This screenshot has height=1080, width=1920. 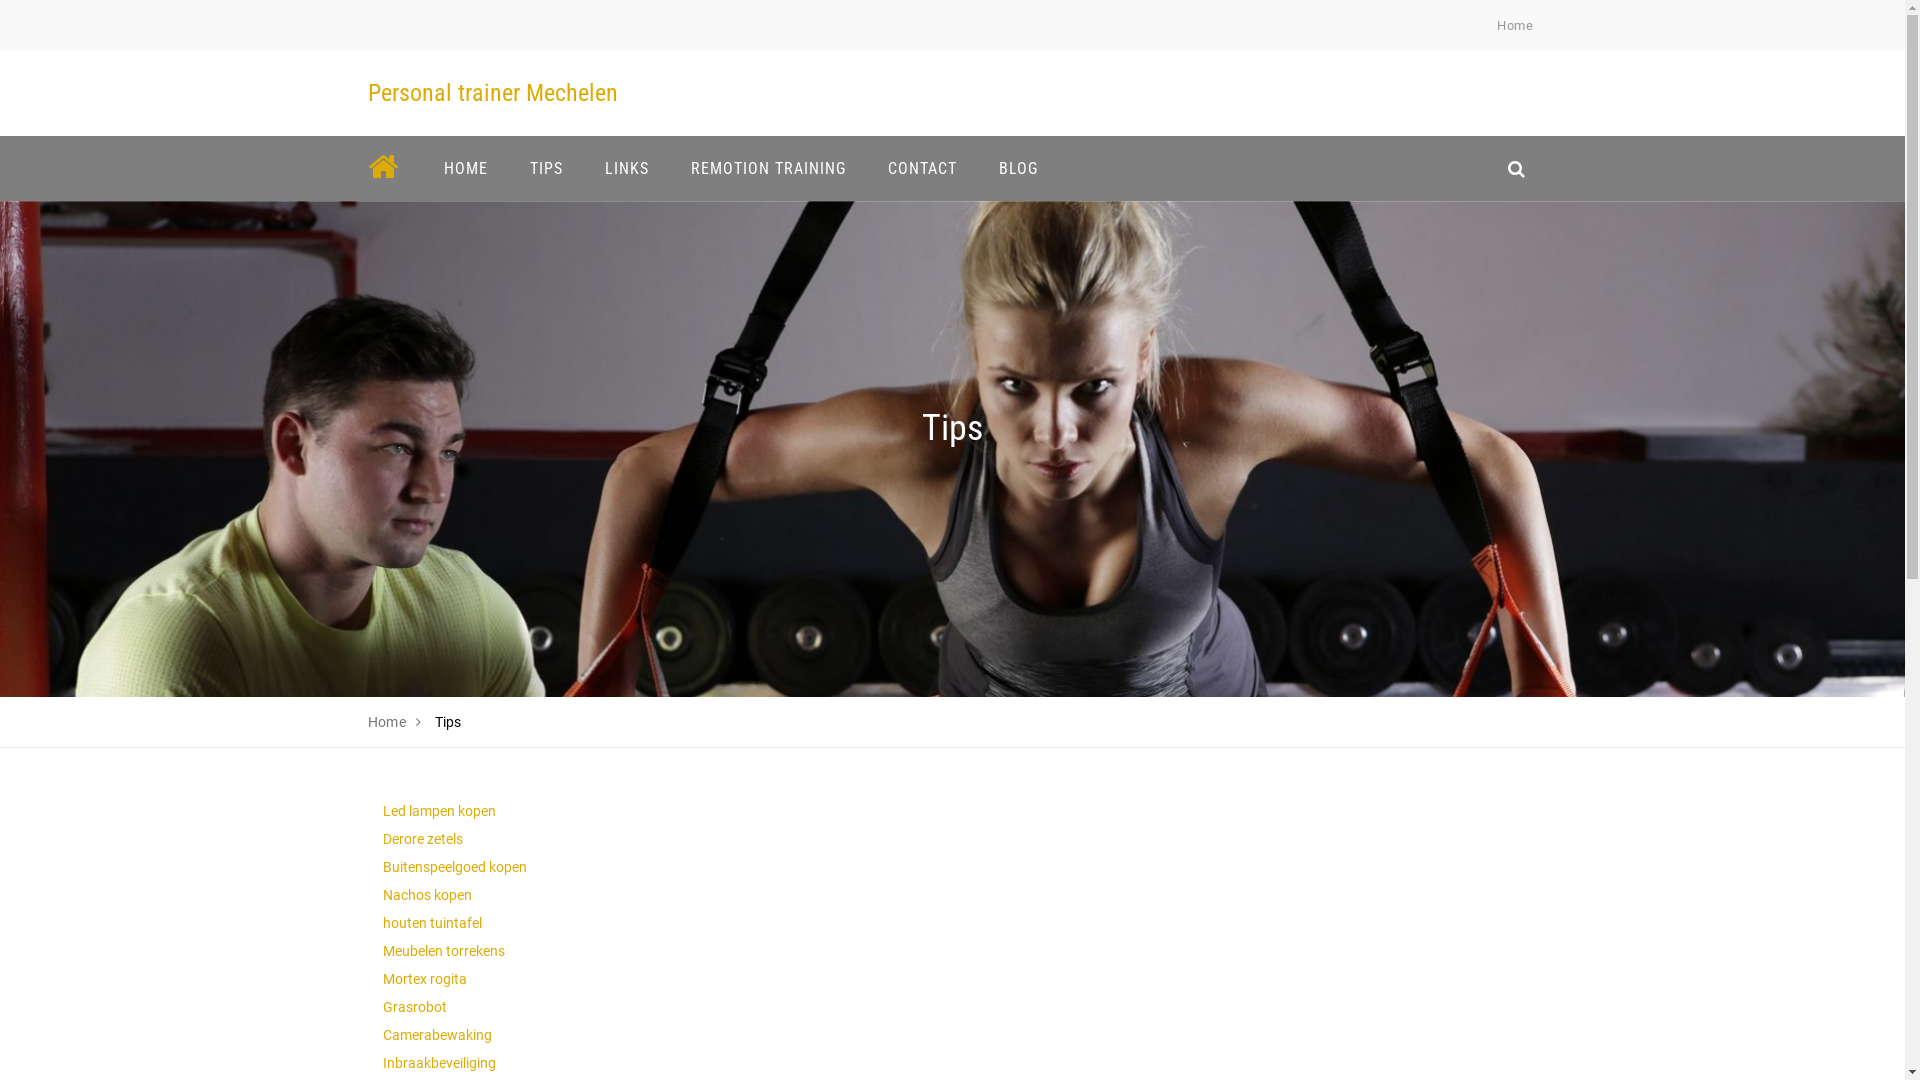 I want to click on Led lampen kopen, so click(x=438, y=811).